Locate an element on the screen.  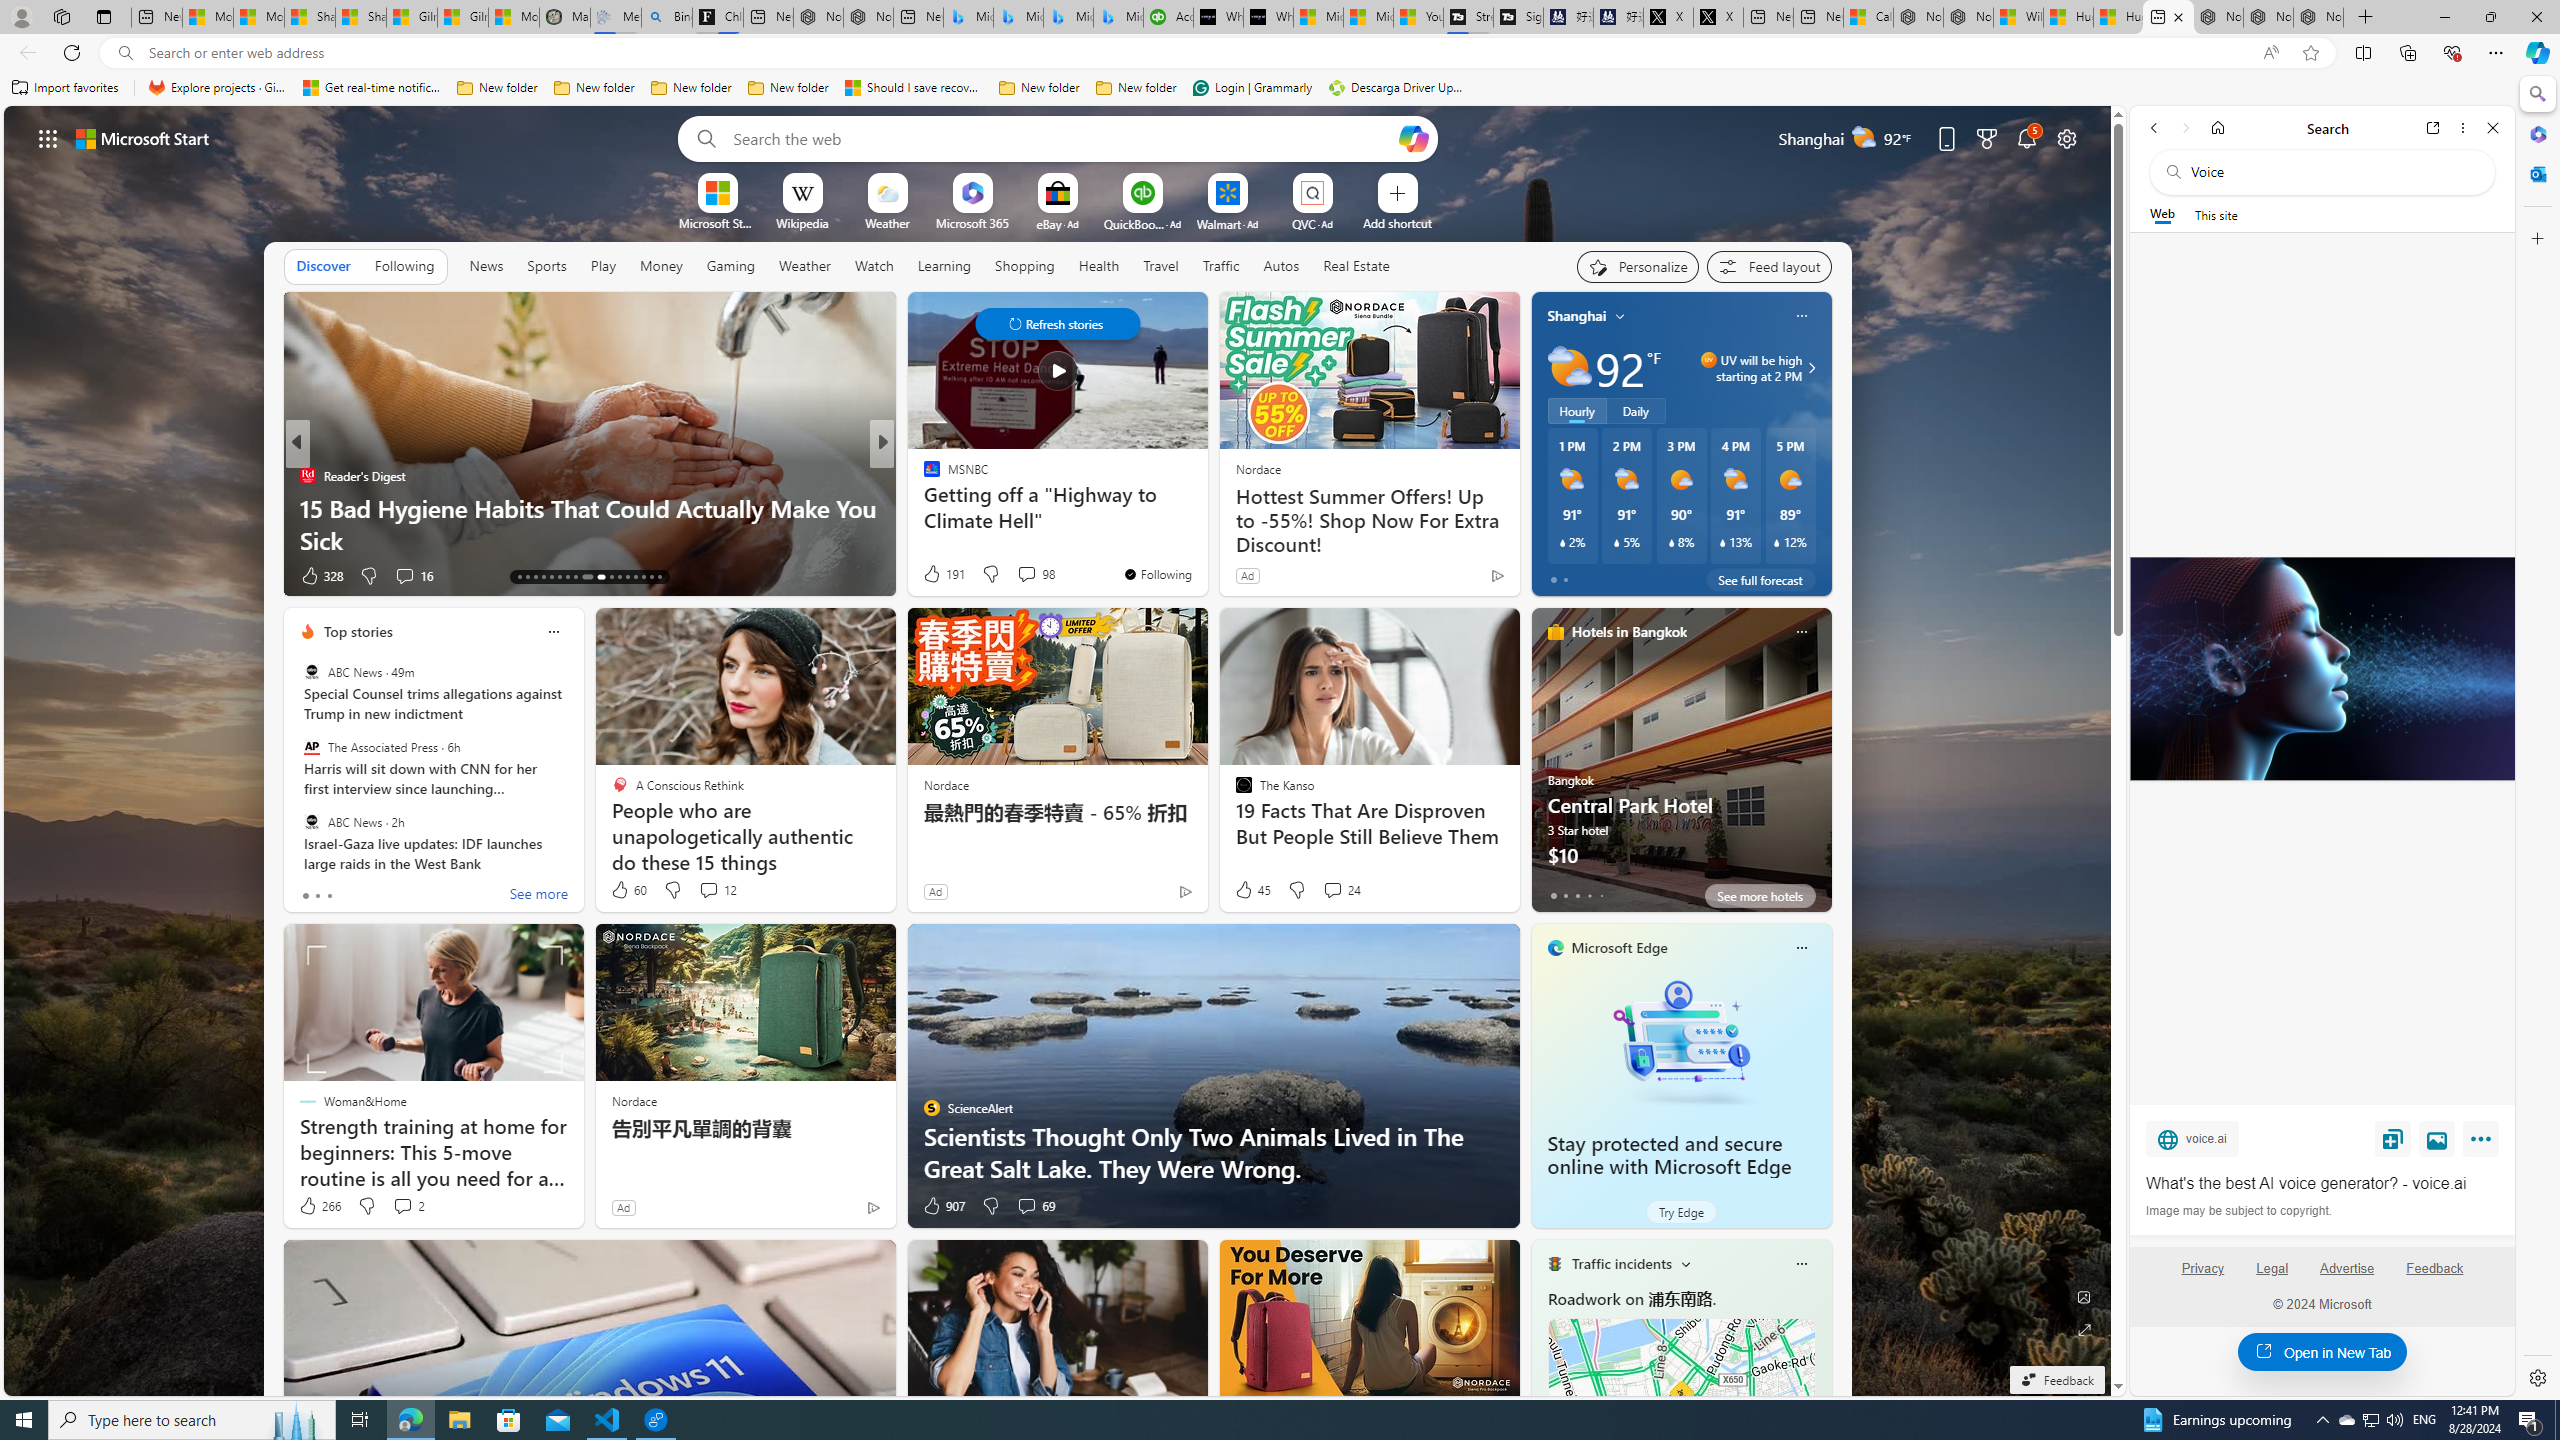
Real Estate is located at coordinates (1356, 265).